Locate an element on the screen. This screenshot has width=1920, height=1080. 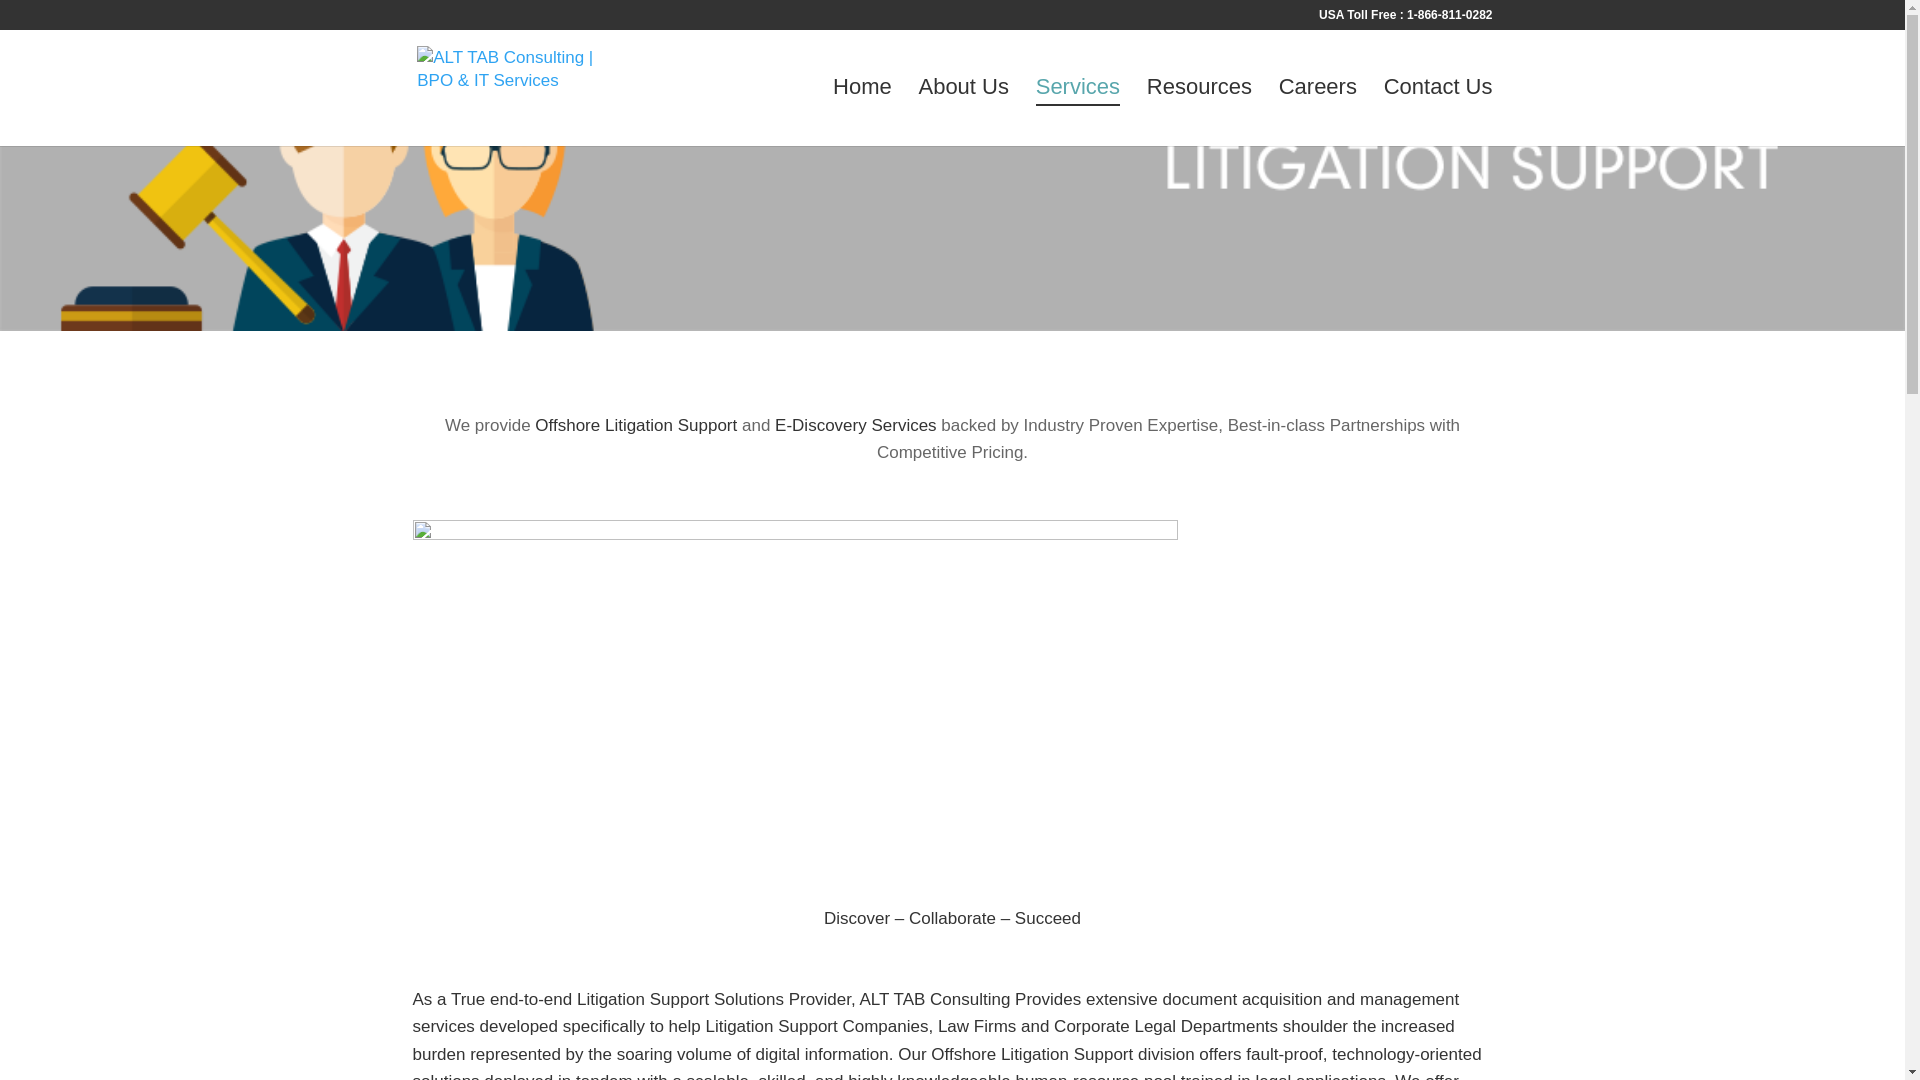
About Us is located at coordinates (963, 91).